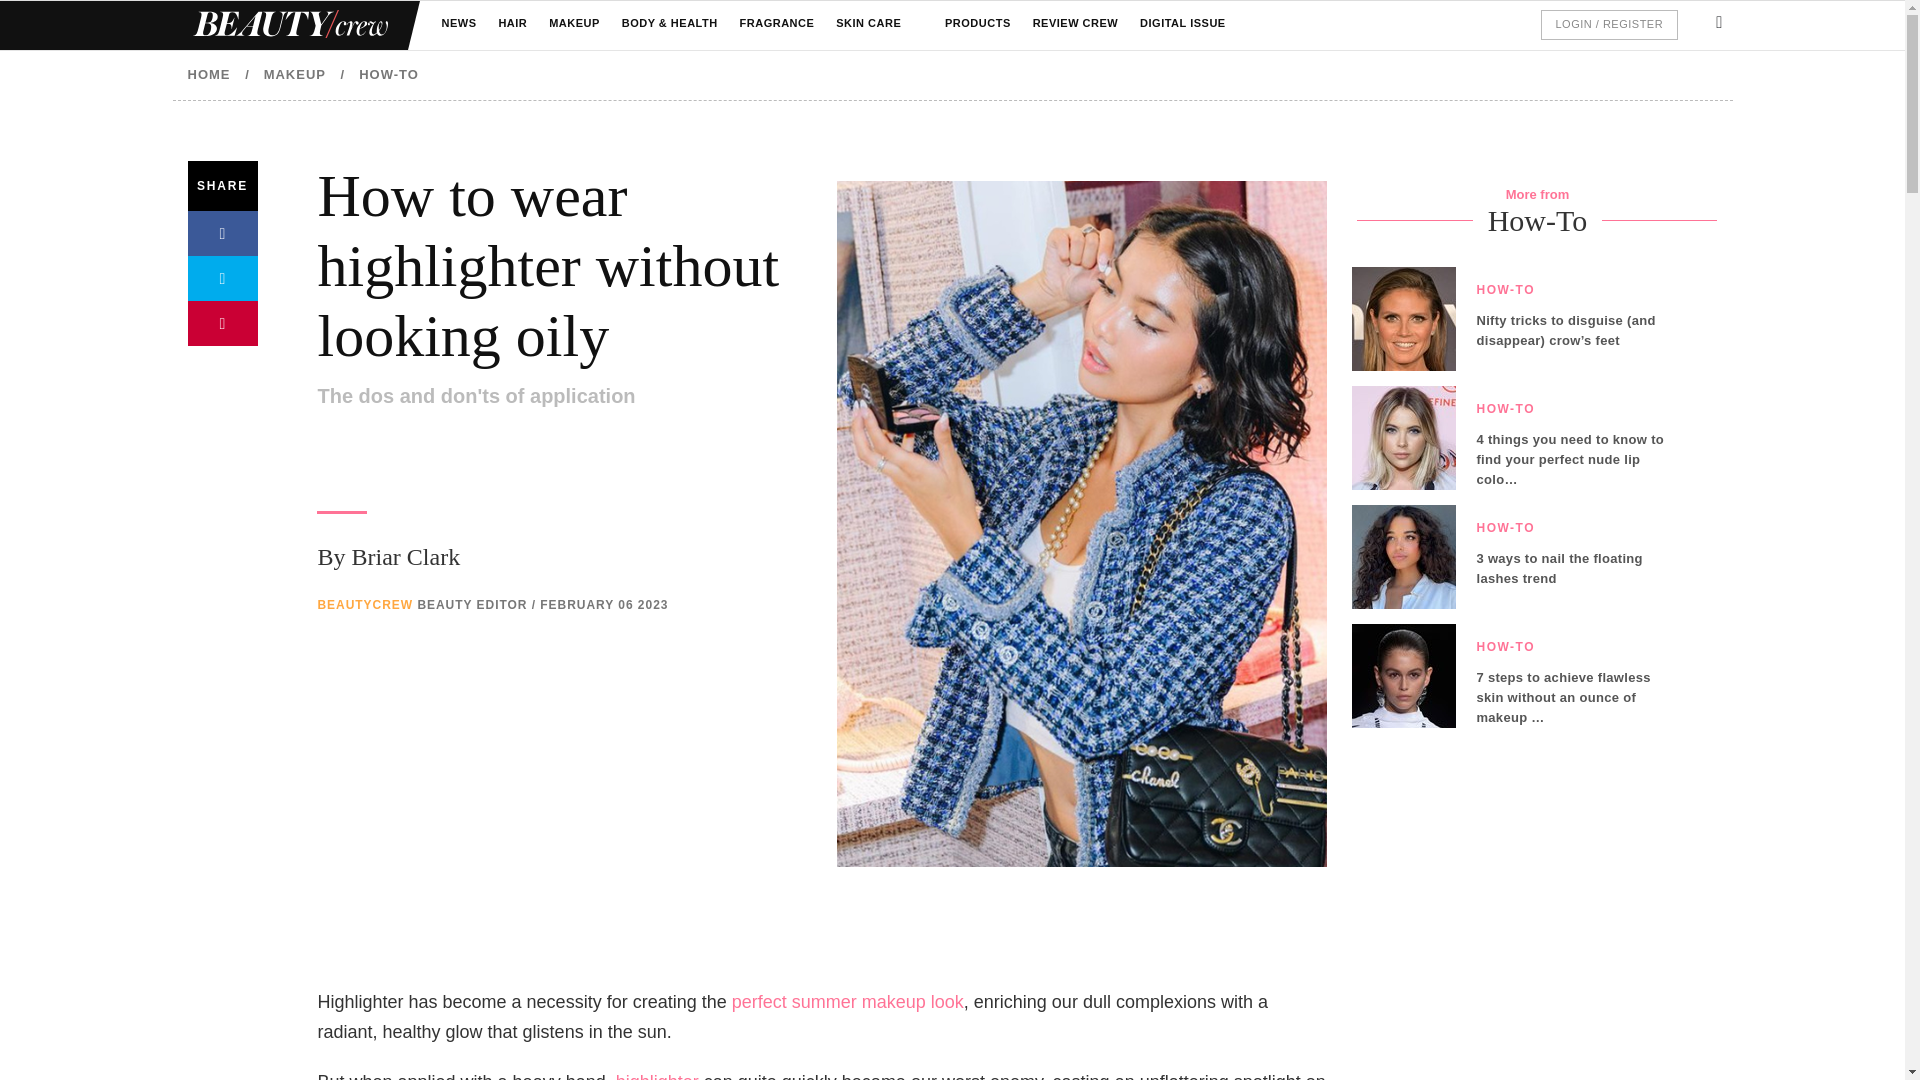 This screenshot has width=1920, height=1080. I want to click on HAIR, so click(512, 24).